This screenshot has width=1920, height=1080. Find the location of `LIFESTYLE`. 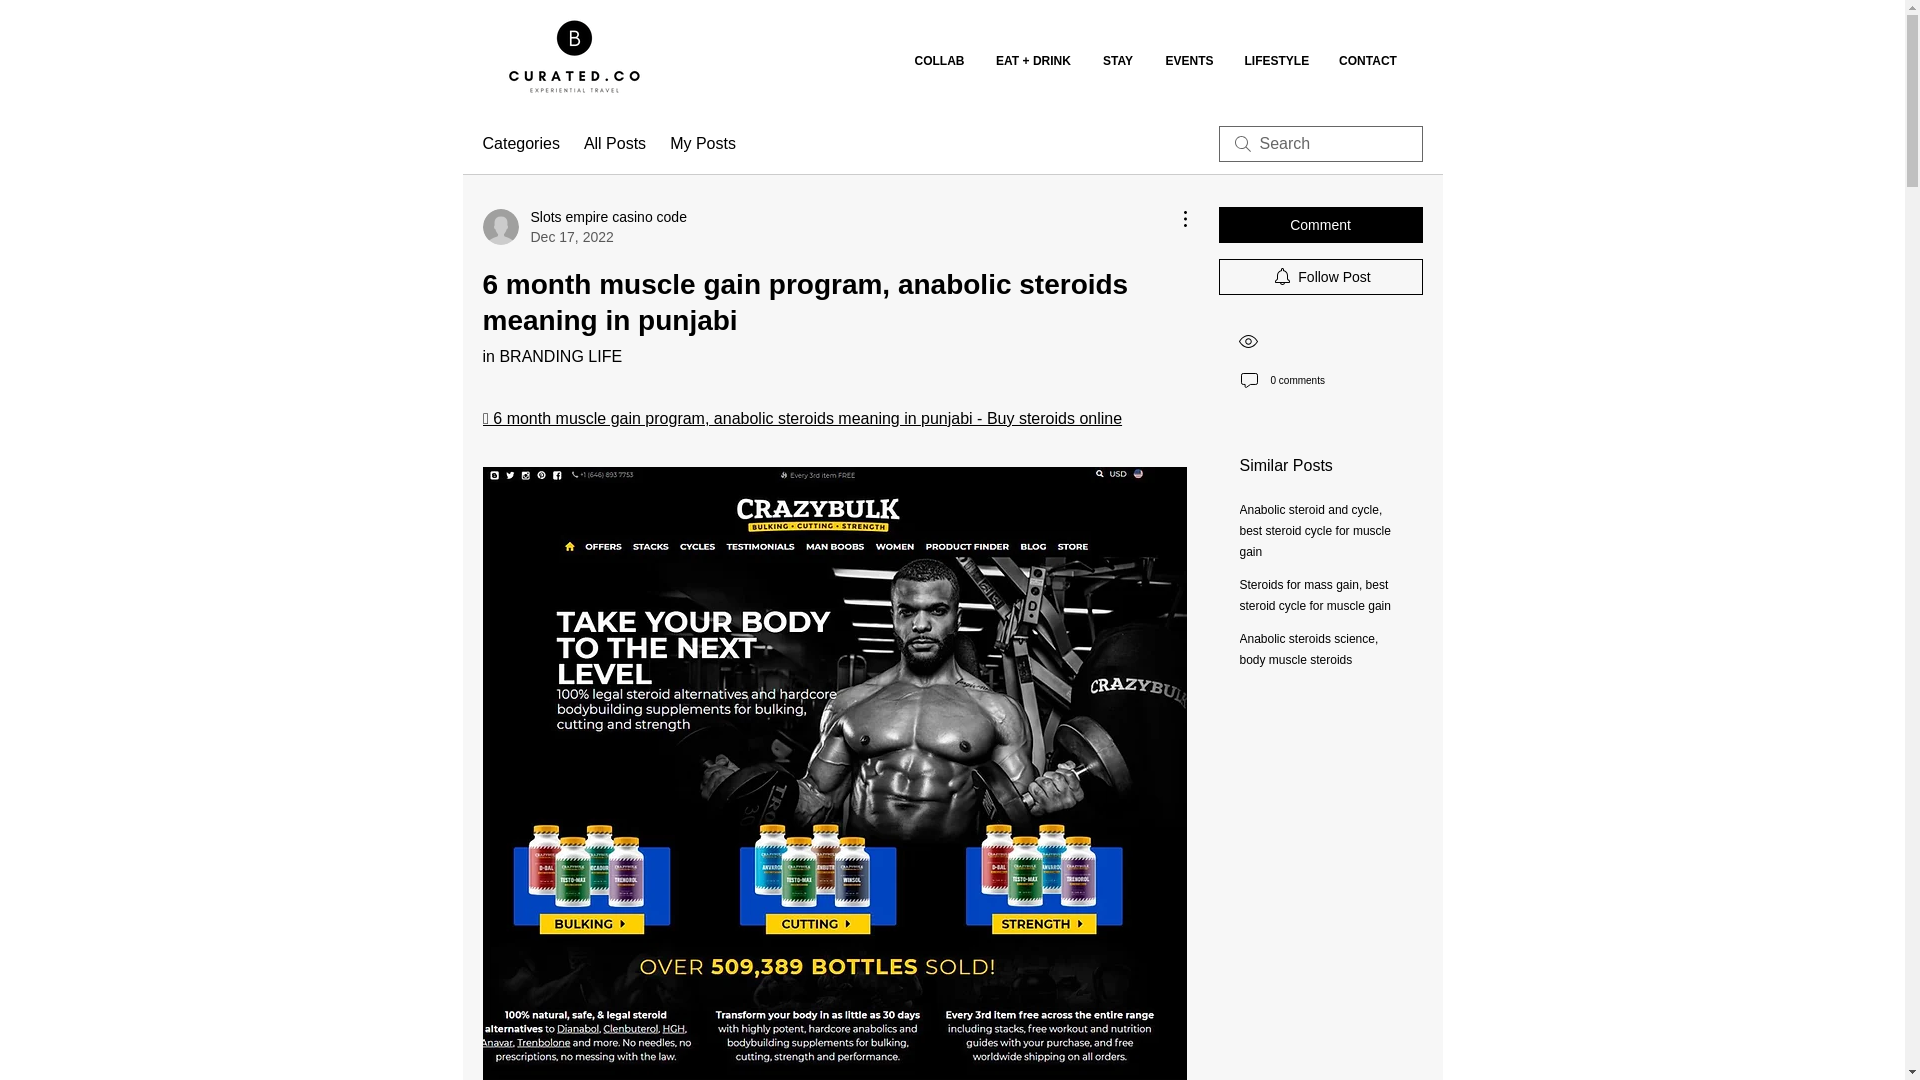

LIFESTYLE is located at coordinates (1276, 60).